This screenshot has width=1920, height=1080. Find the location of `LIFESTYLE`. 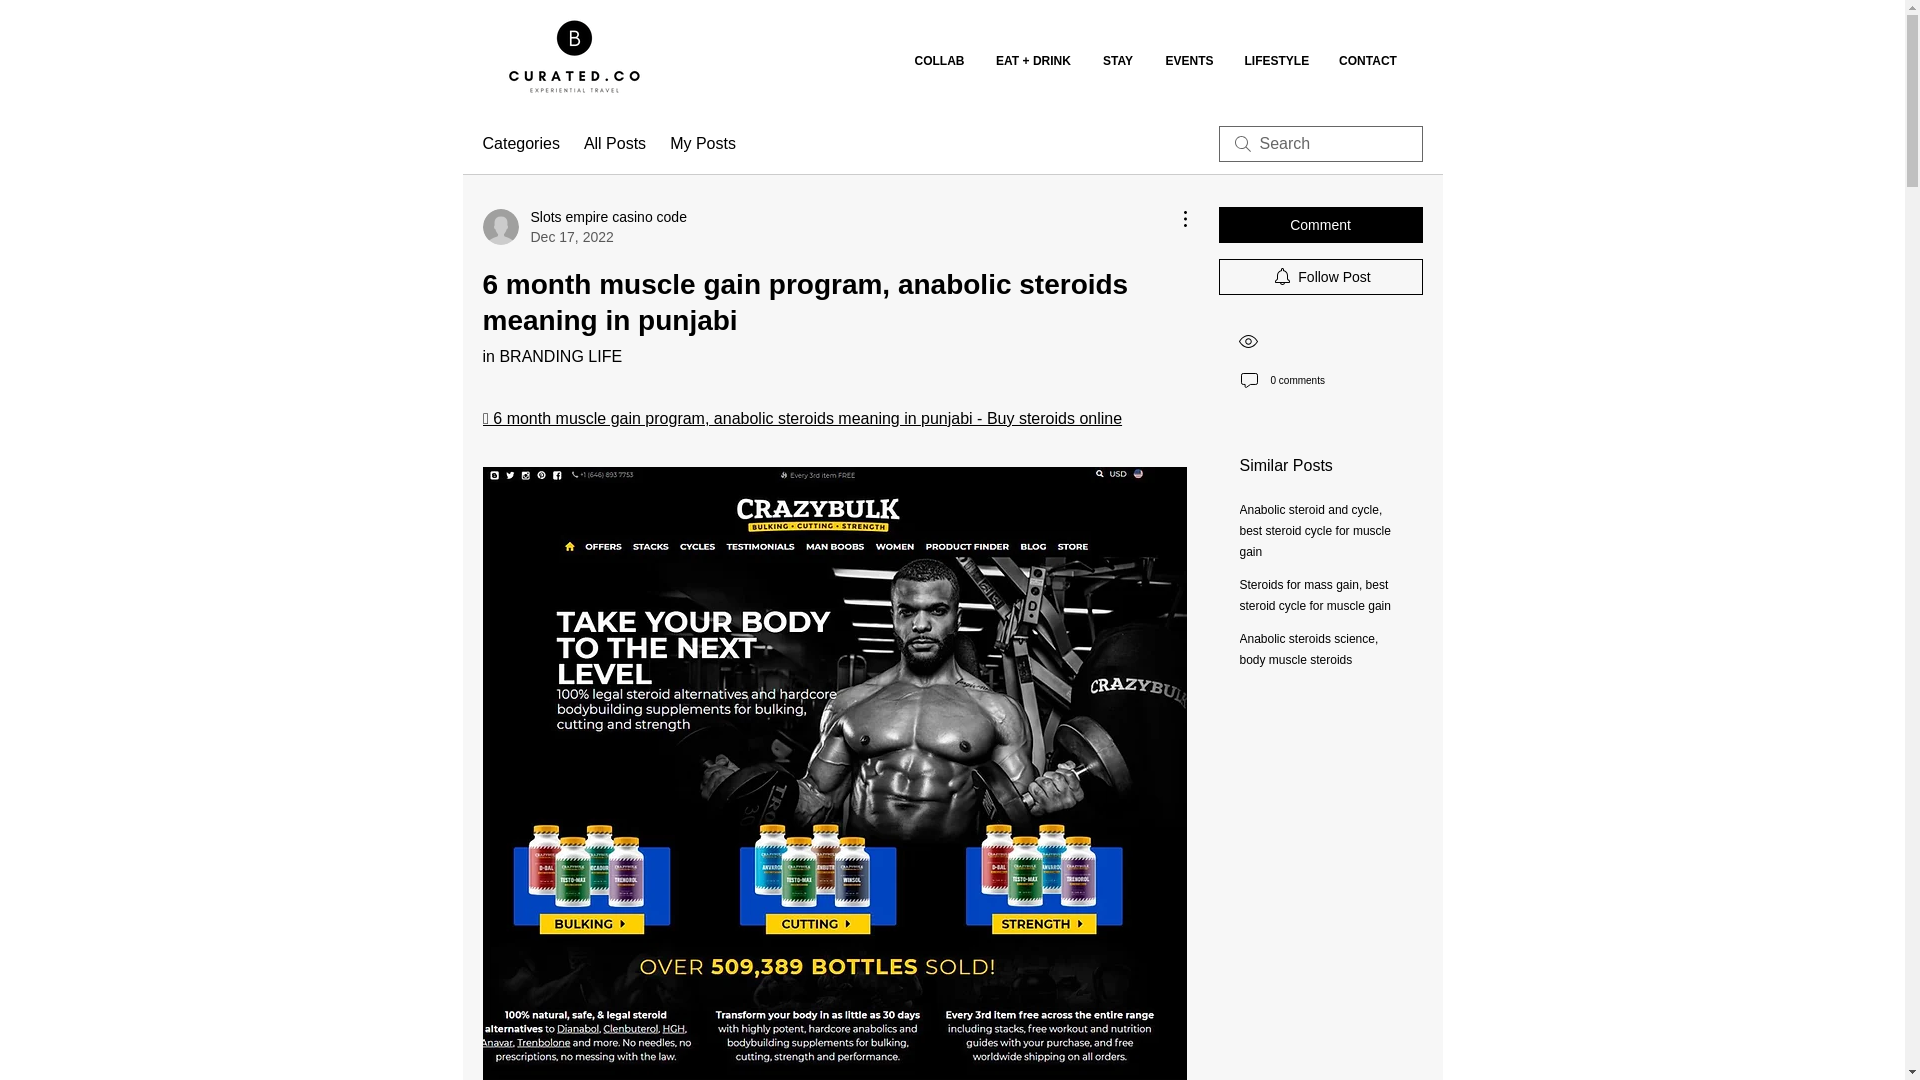

LIFESTYLE is located at coordinates (1276, 60).